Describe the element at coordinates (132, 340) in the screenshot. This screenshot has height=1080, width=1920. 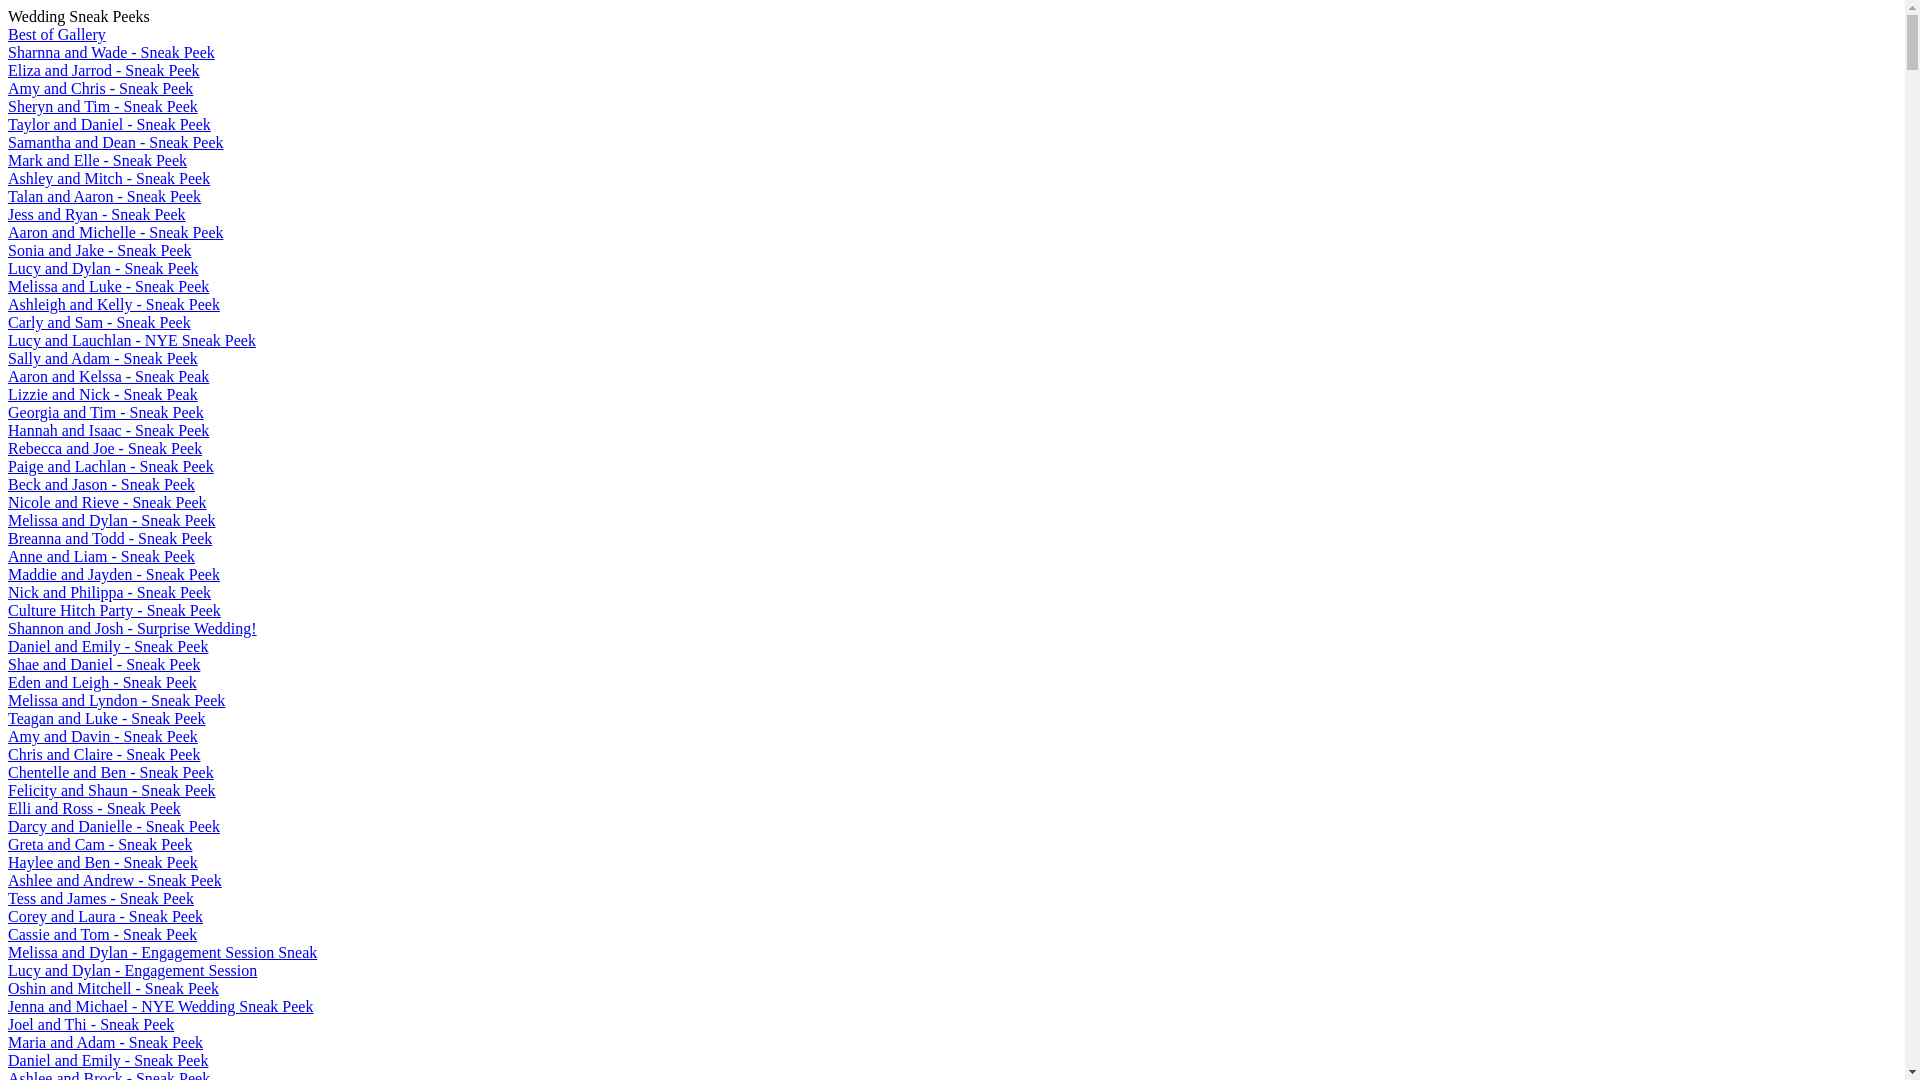
I see `Lucy and Lauchlan - NYE Sneak Peek` at that location.